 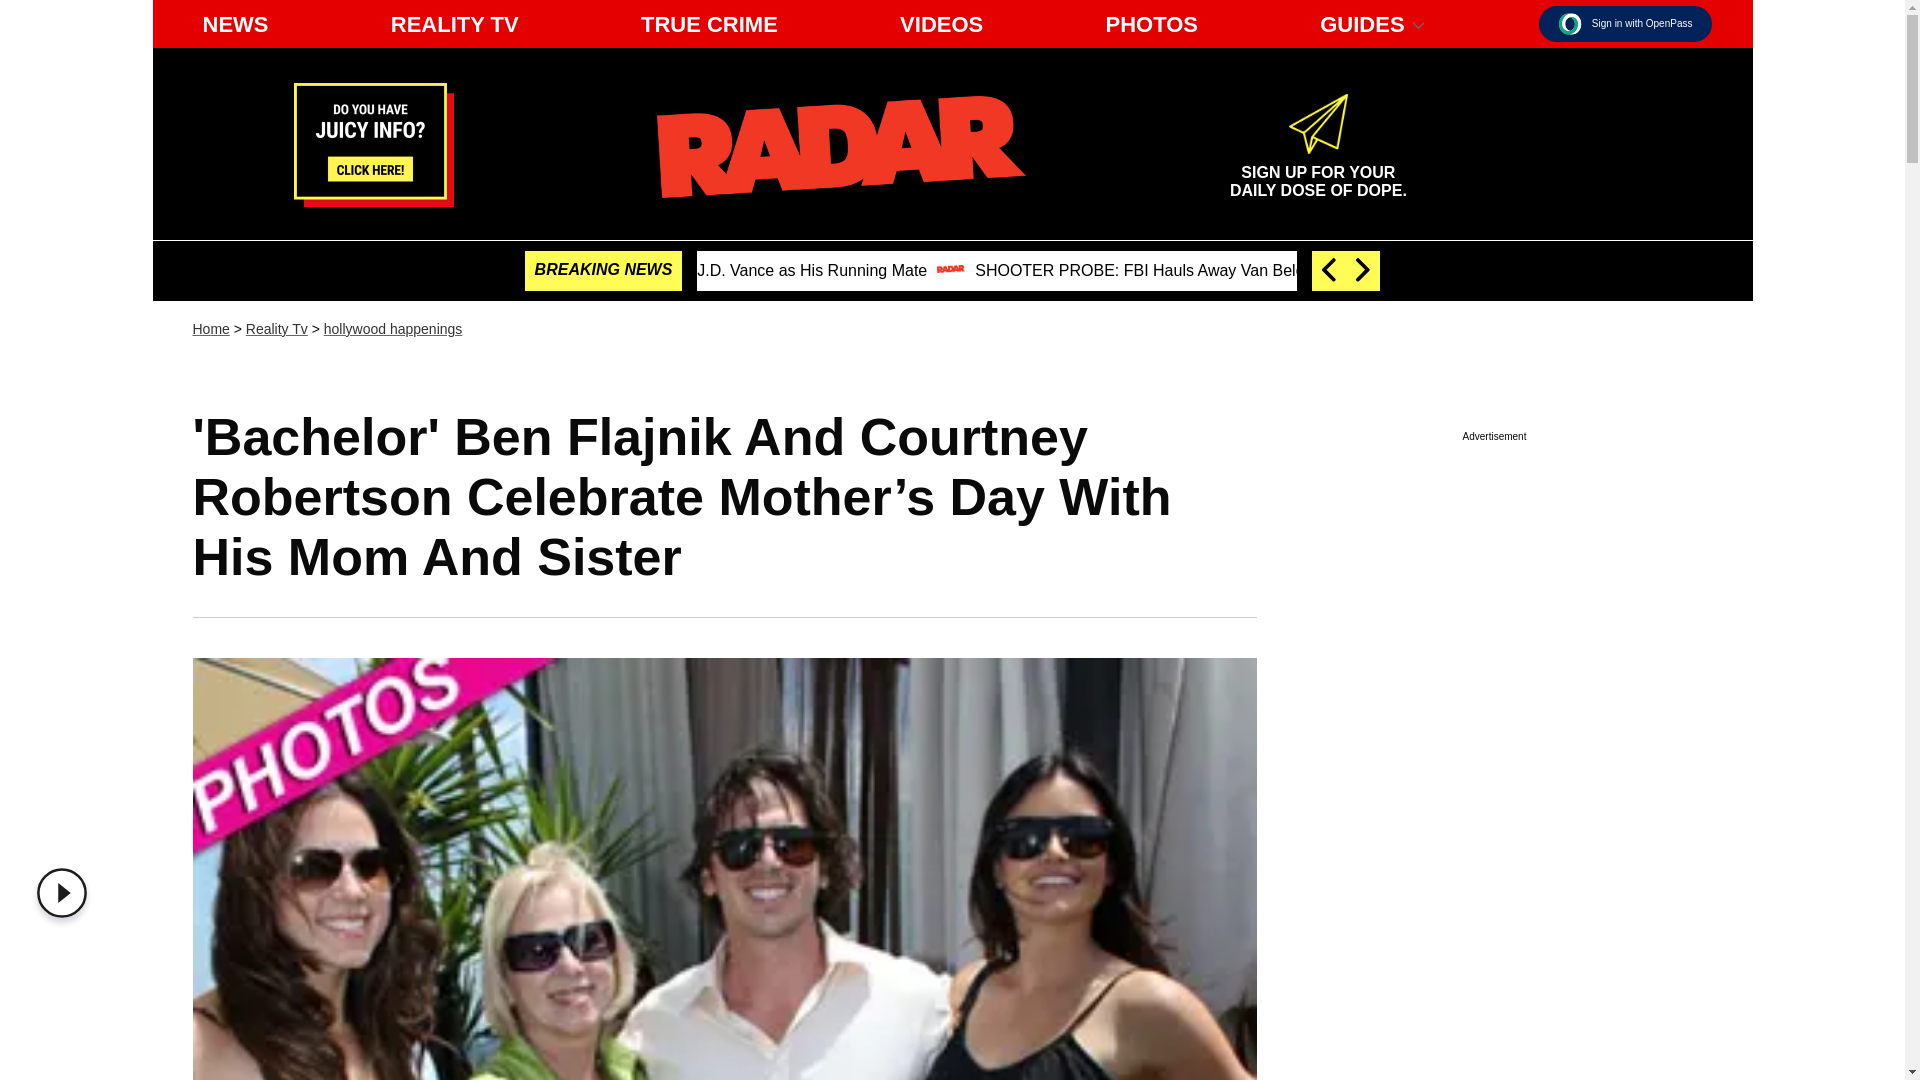 I want to click on NEWS, so click(x=235, y=24).